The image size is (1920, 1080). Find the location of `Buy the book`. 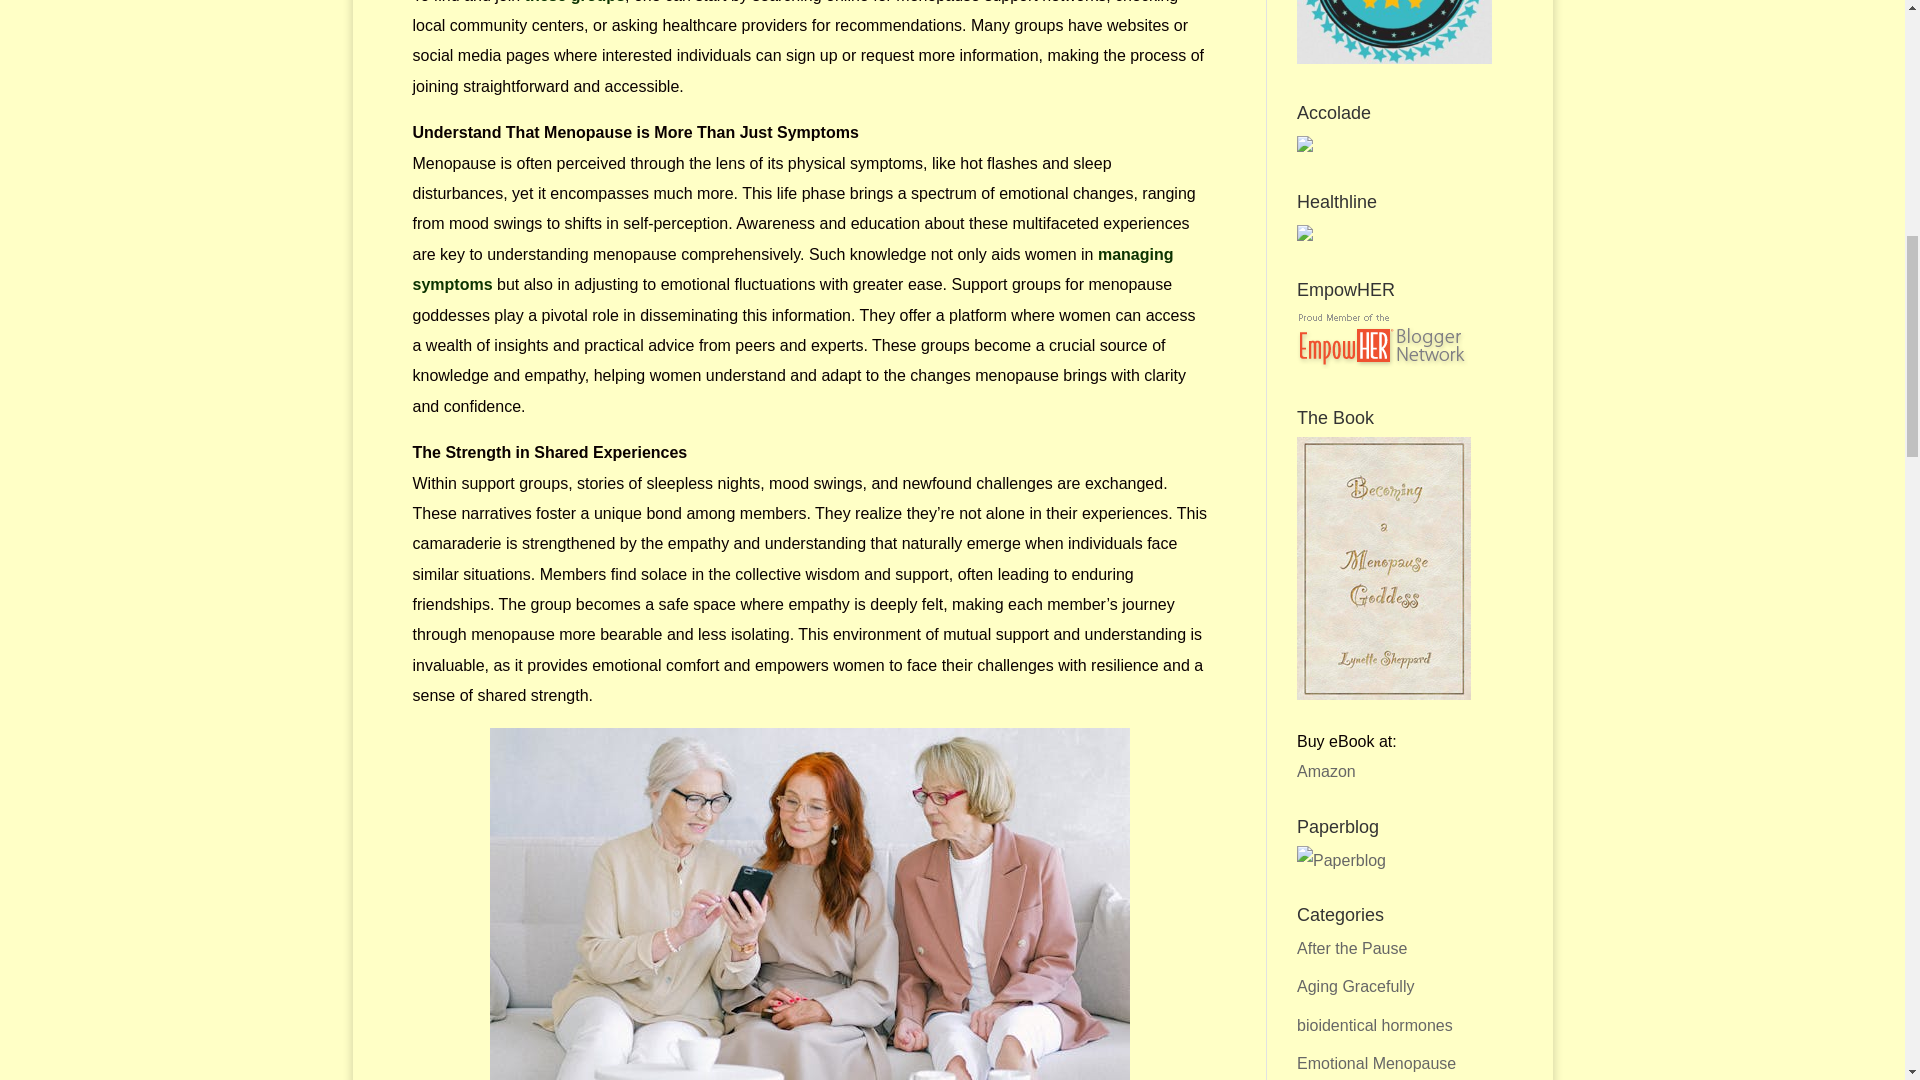

Buy the book is located at coordinates (1384, 694).